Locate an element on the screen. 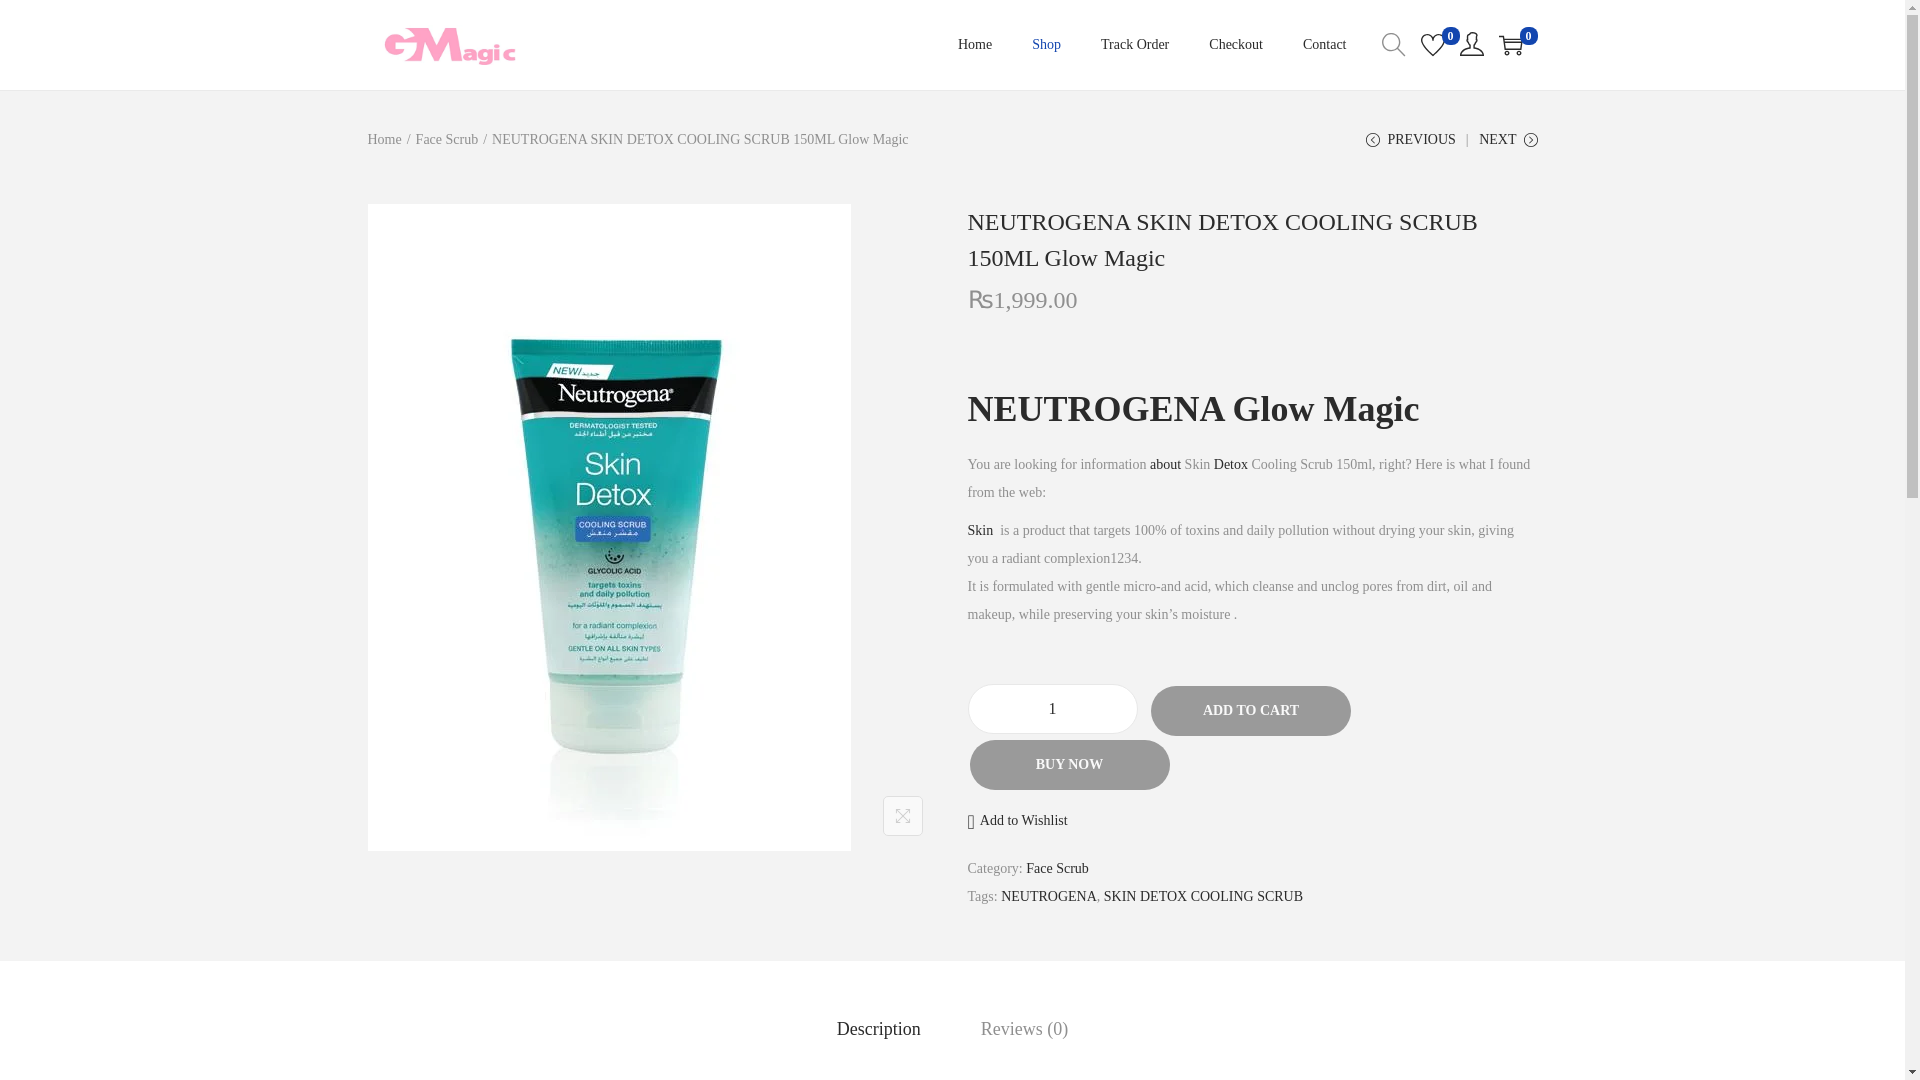 This screenshot has width=1920, height=1080. ADD TO CART is located at coordinates (1250, 710).